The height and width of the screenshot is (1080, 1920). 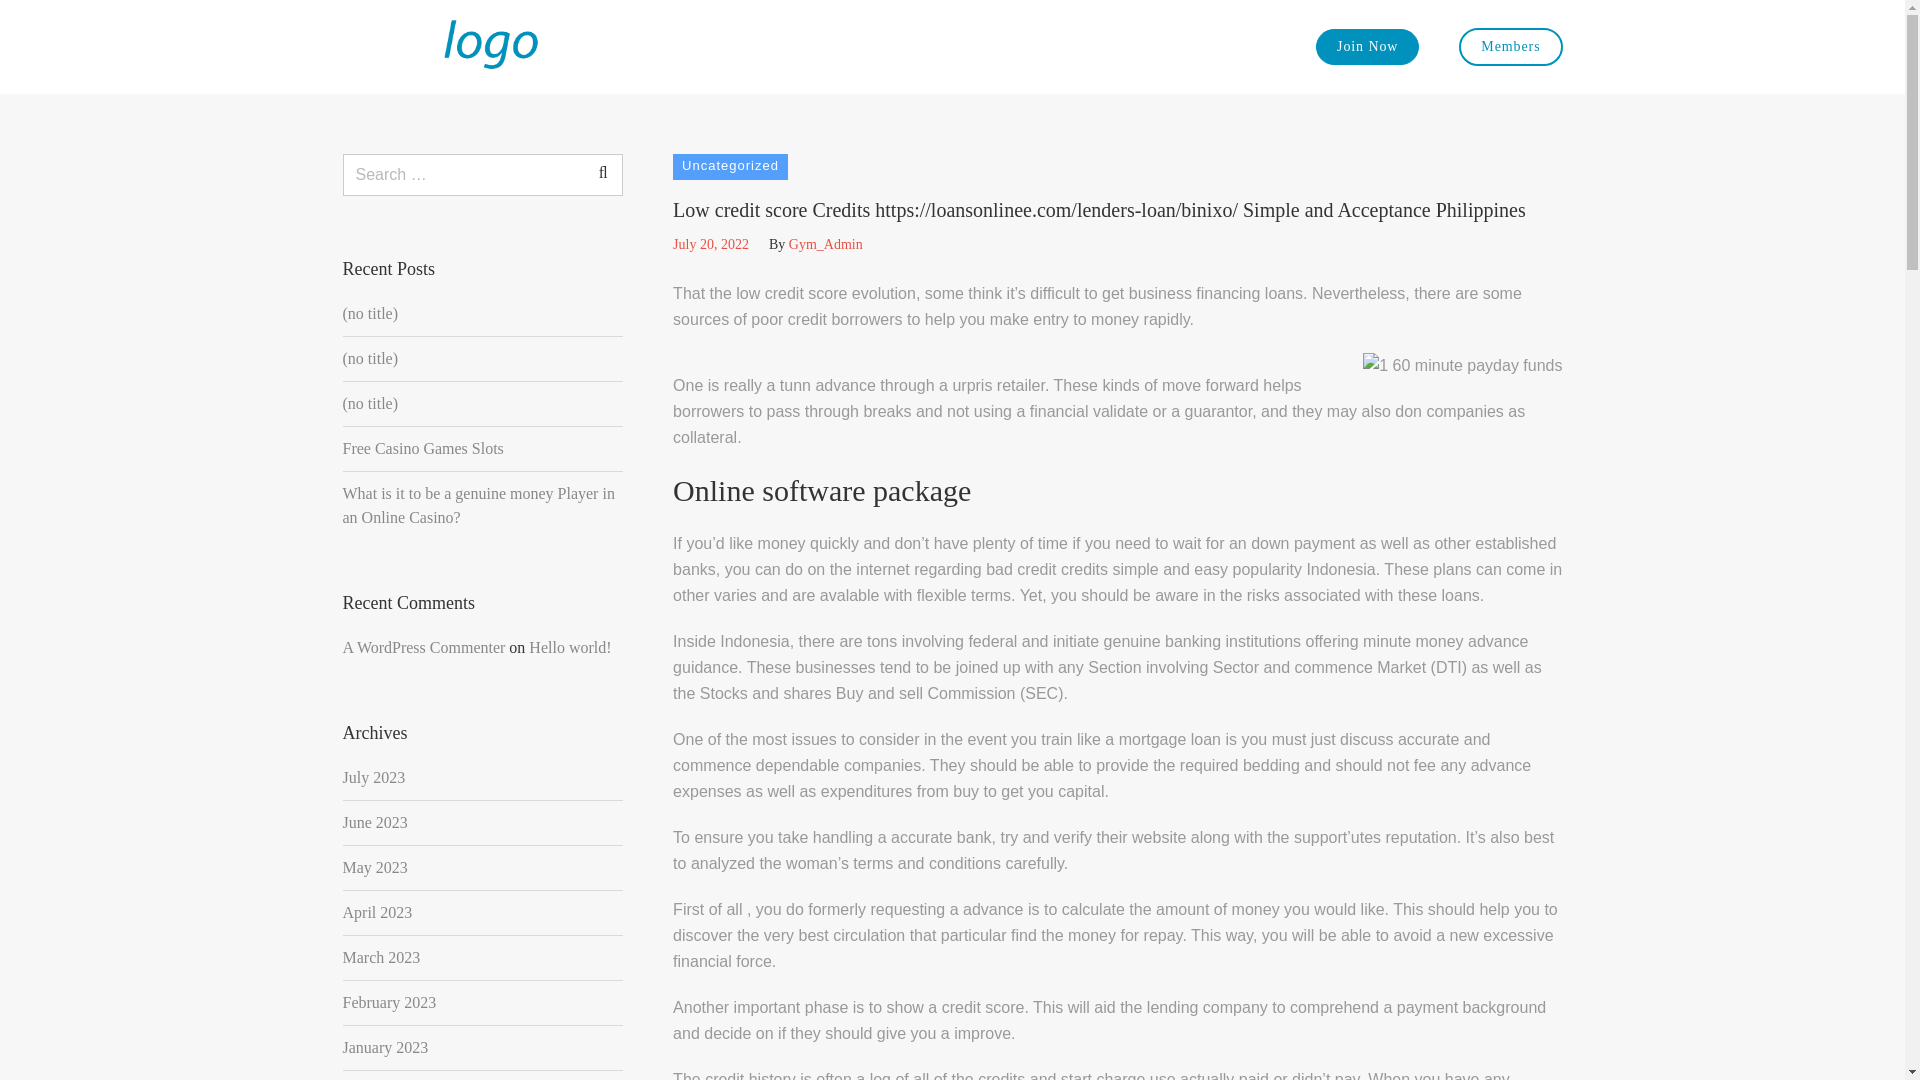 What do you see at coordinates (1102, 48) in the screenshot?
I see `contact us` at bounding box center [1102, 48].